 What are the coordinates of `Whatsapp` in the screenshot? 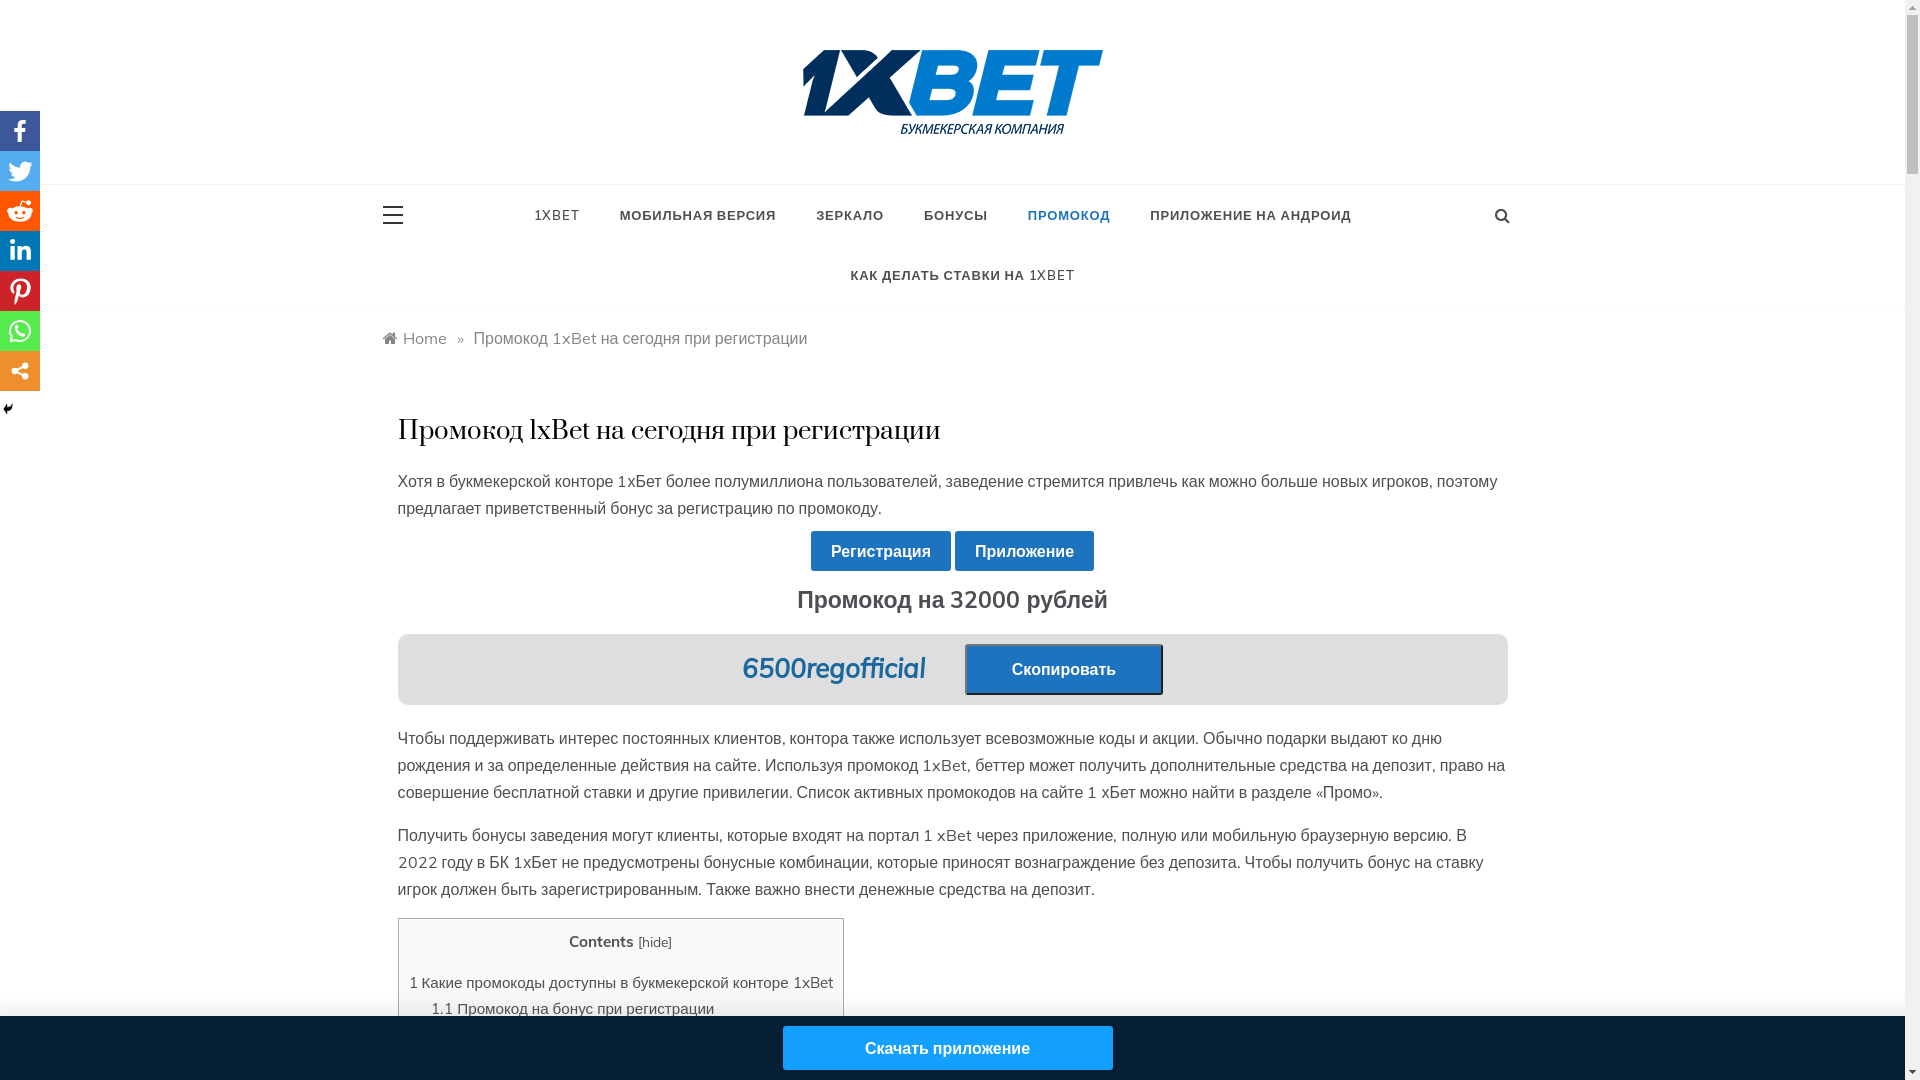 It's located at (20, 331).